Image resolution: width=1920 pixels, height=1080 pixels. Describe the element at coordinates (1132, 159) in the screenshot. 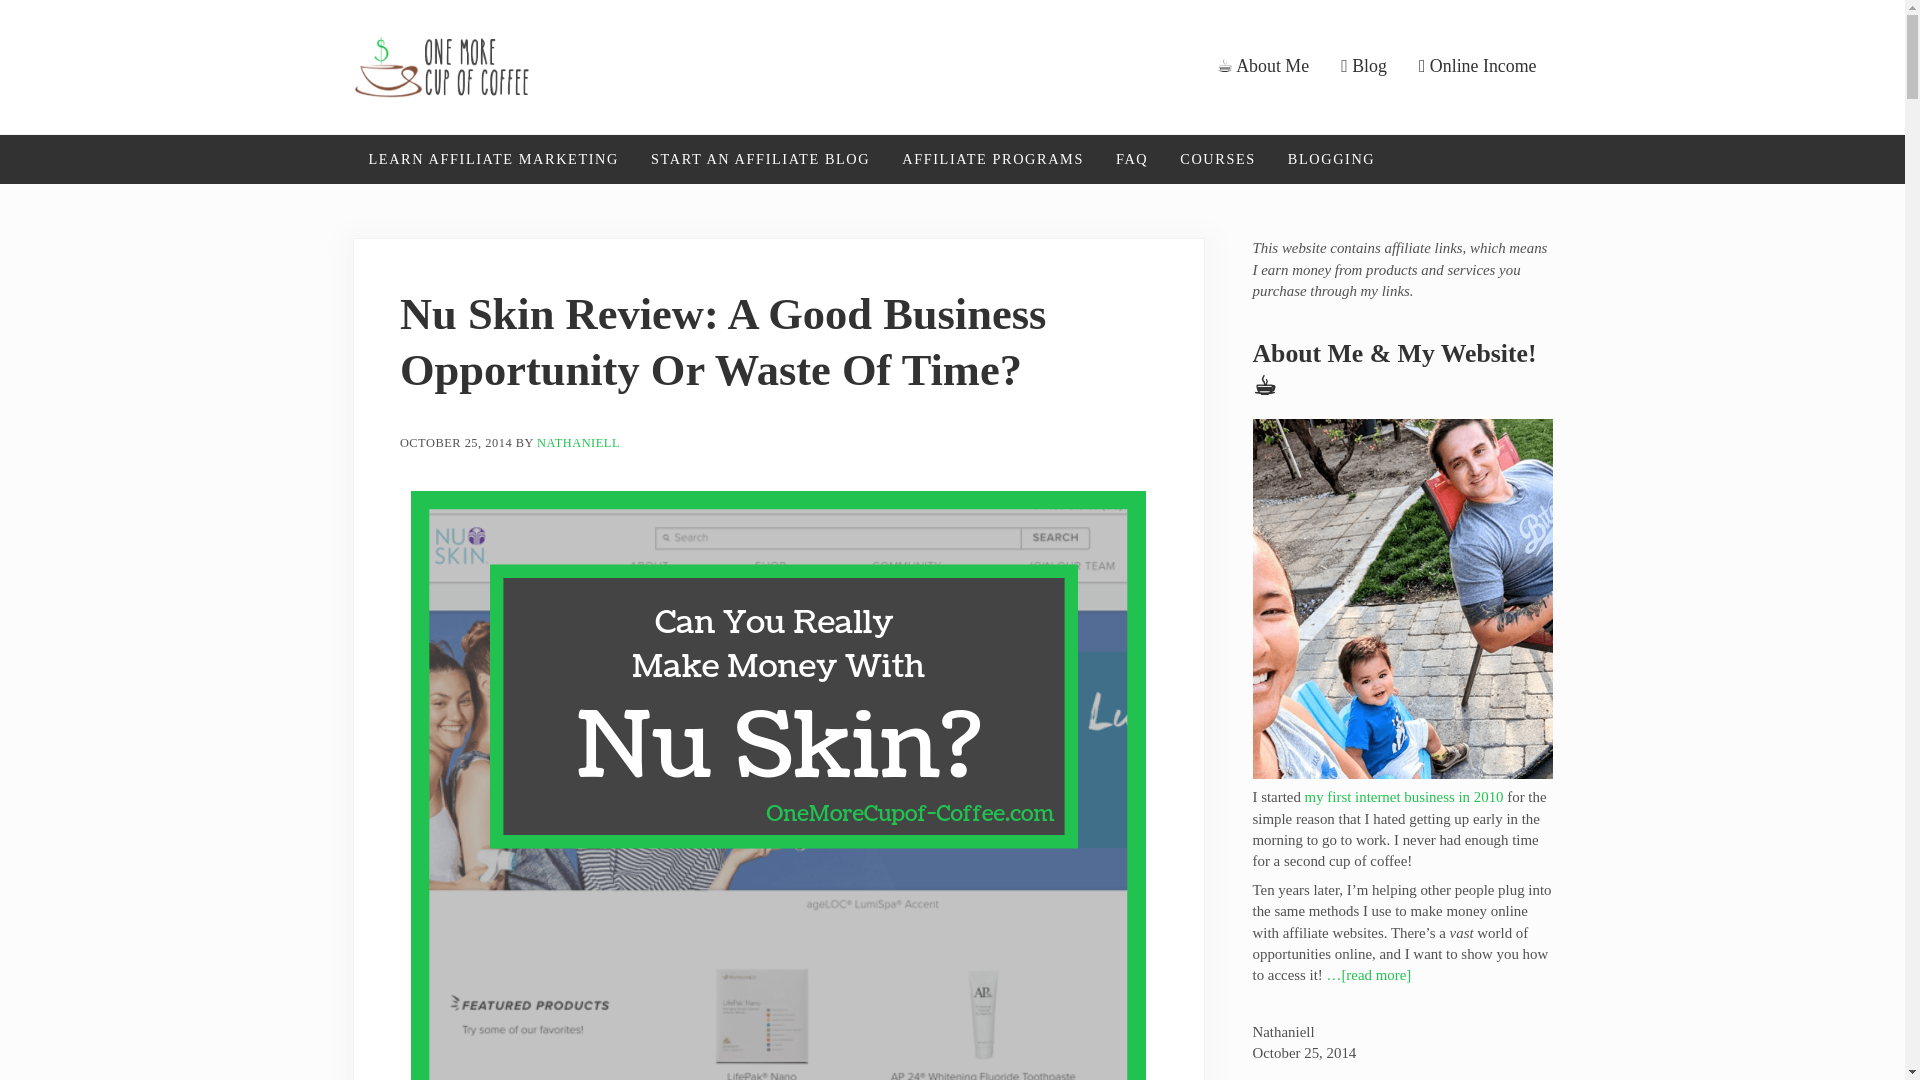

I see `FAQ` at that location.